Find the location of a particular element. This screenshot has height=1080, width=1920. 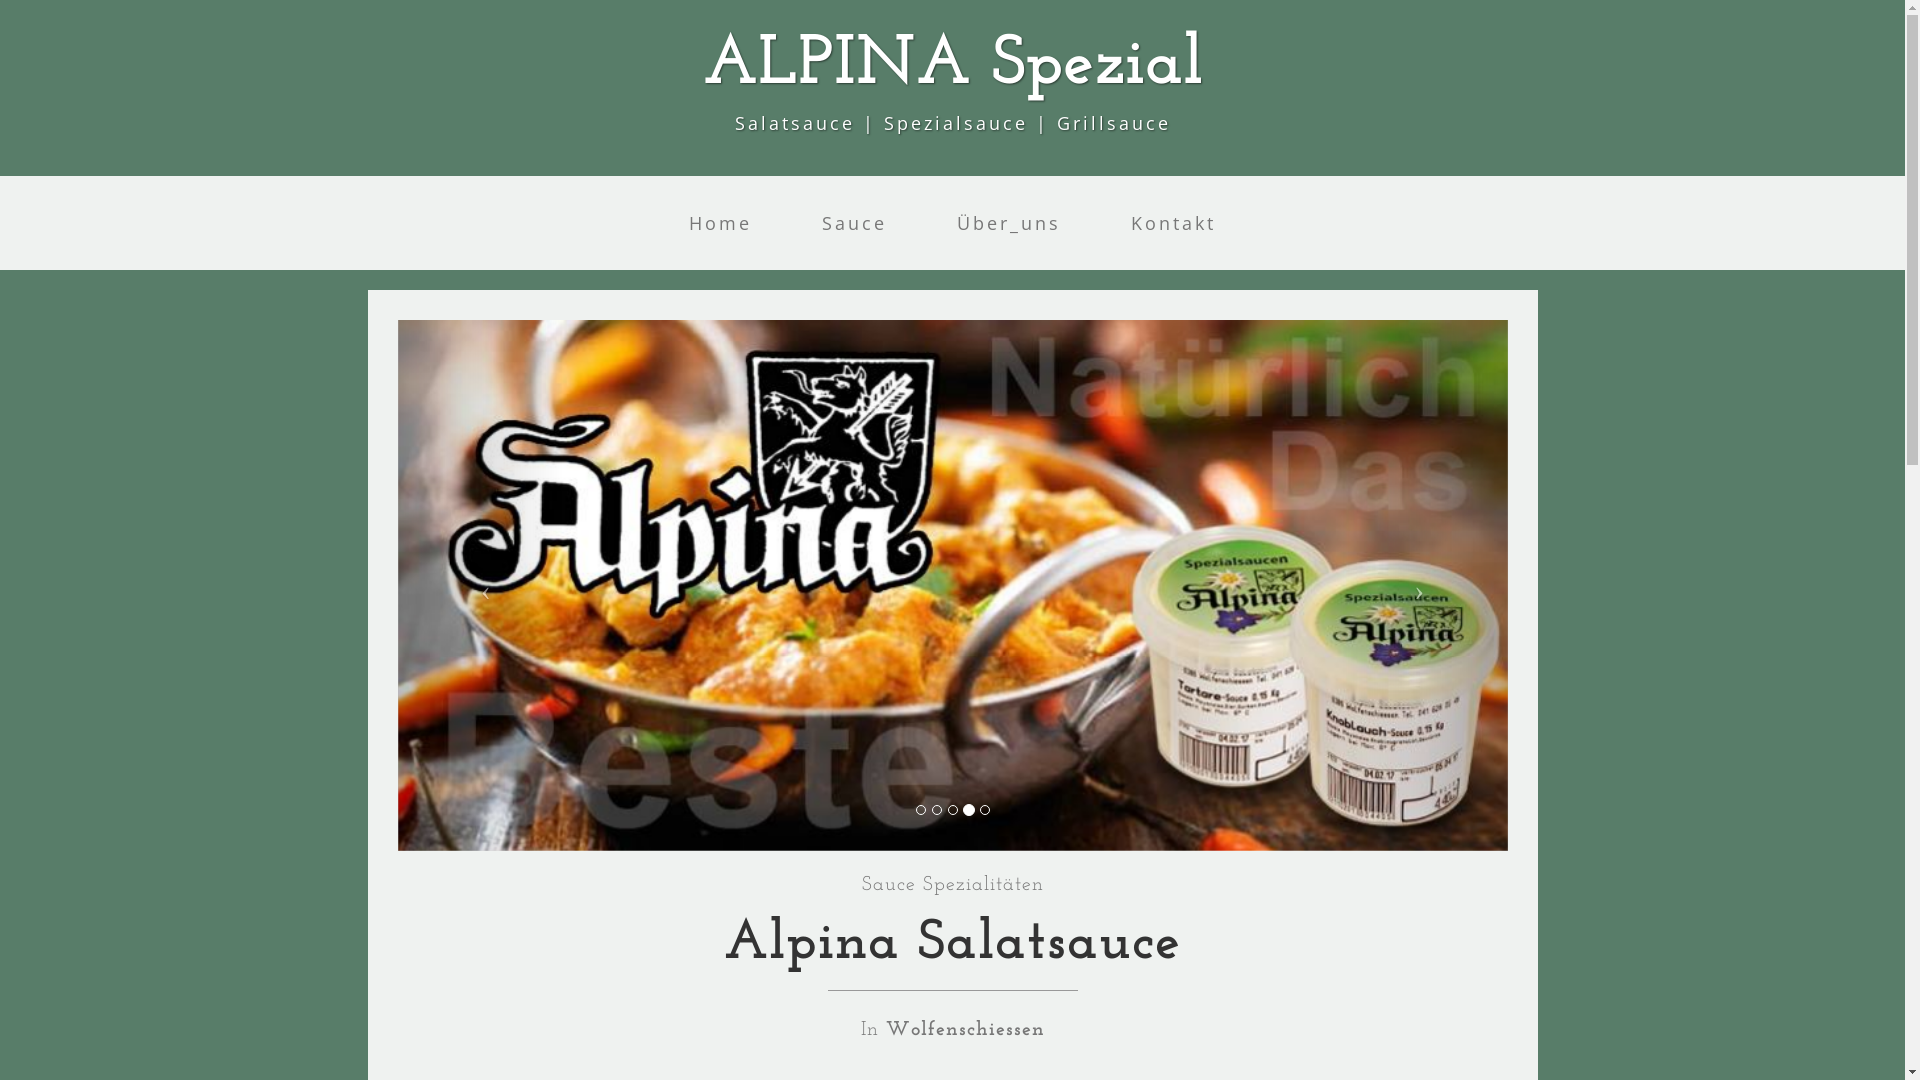

Kontakt is located at coordinates (1174, 223).